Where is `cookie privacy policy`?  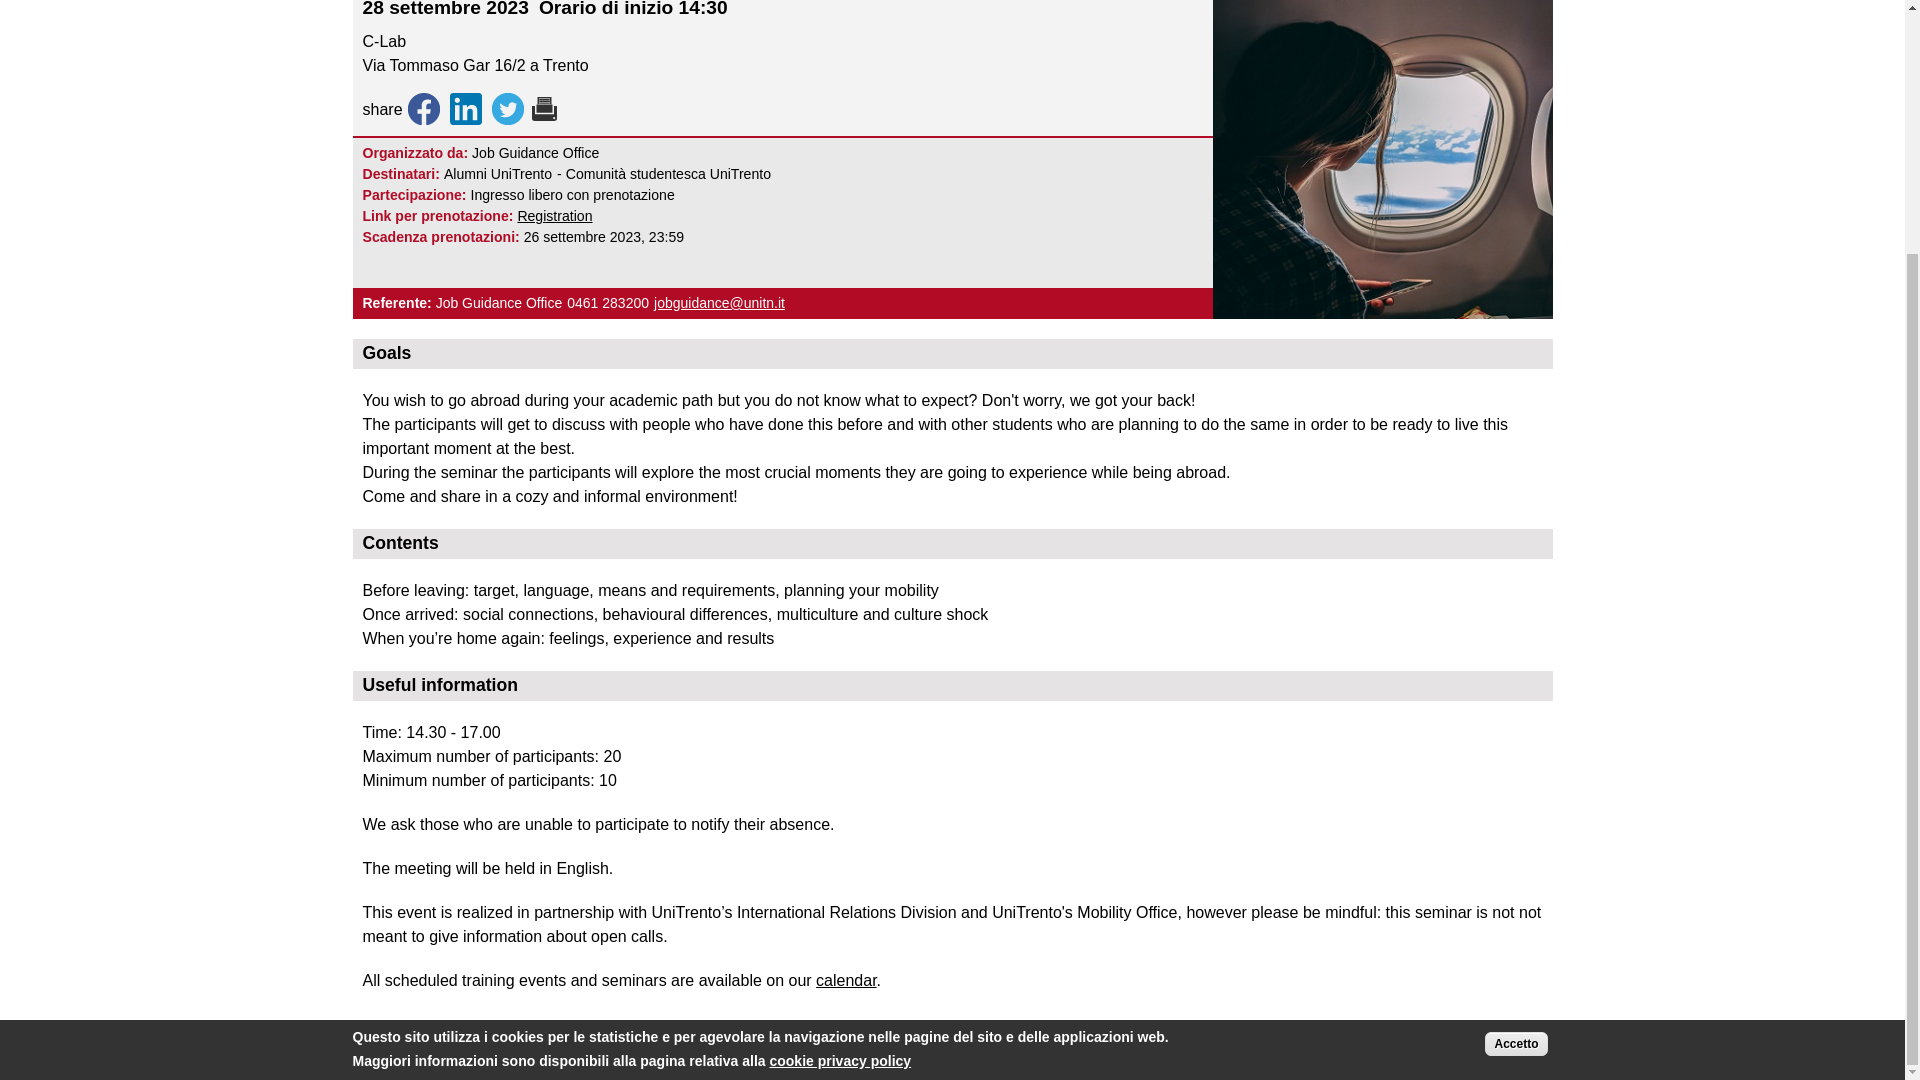
cookie privacy policy is located at coordinates (840, 742).